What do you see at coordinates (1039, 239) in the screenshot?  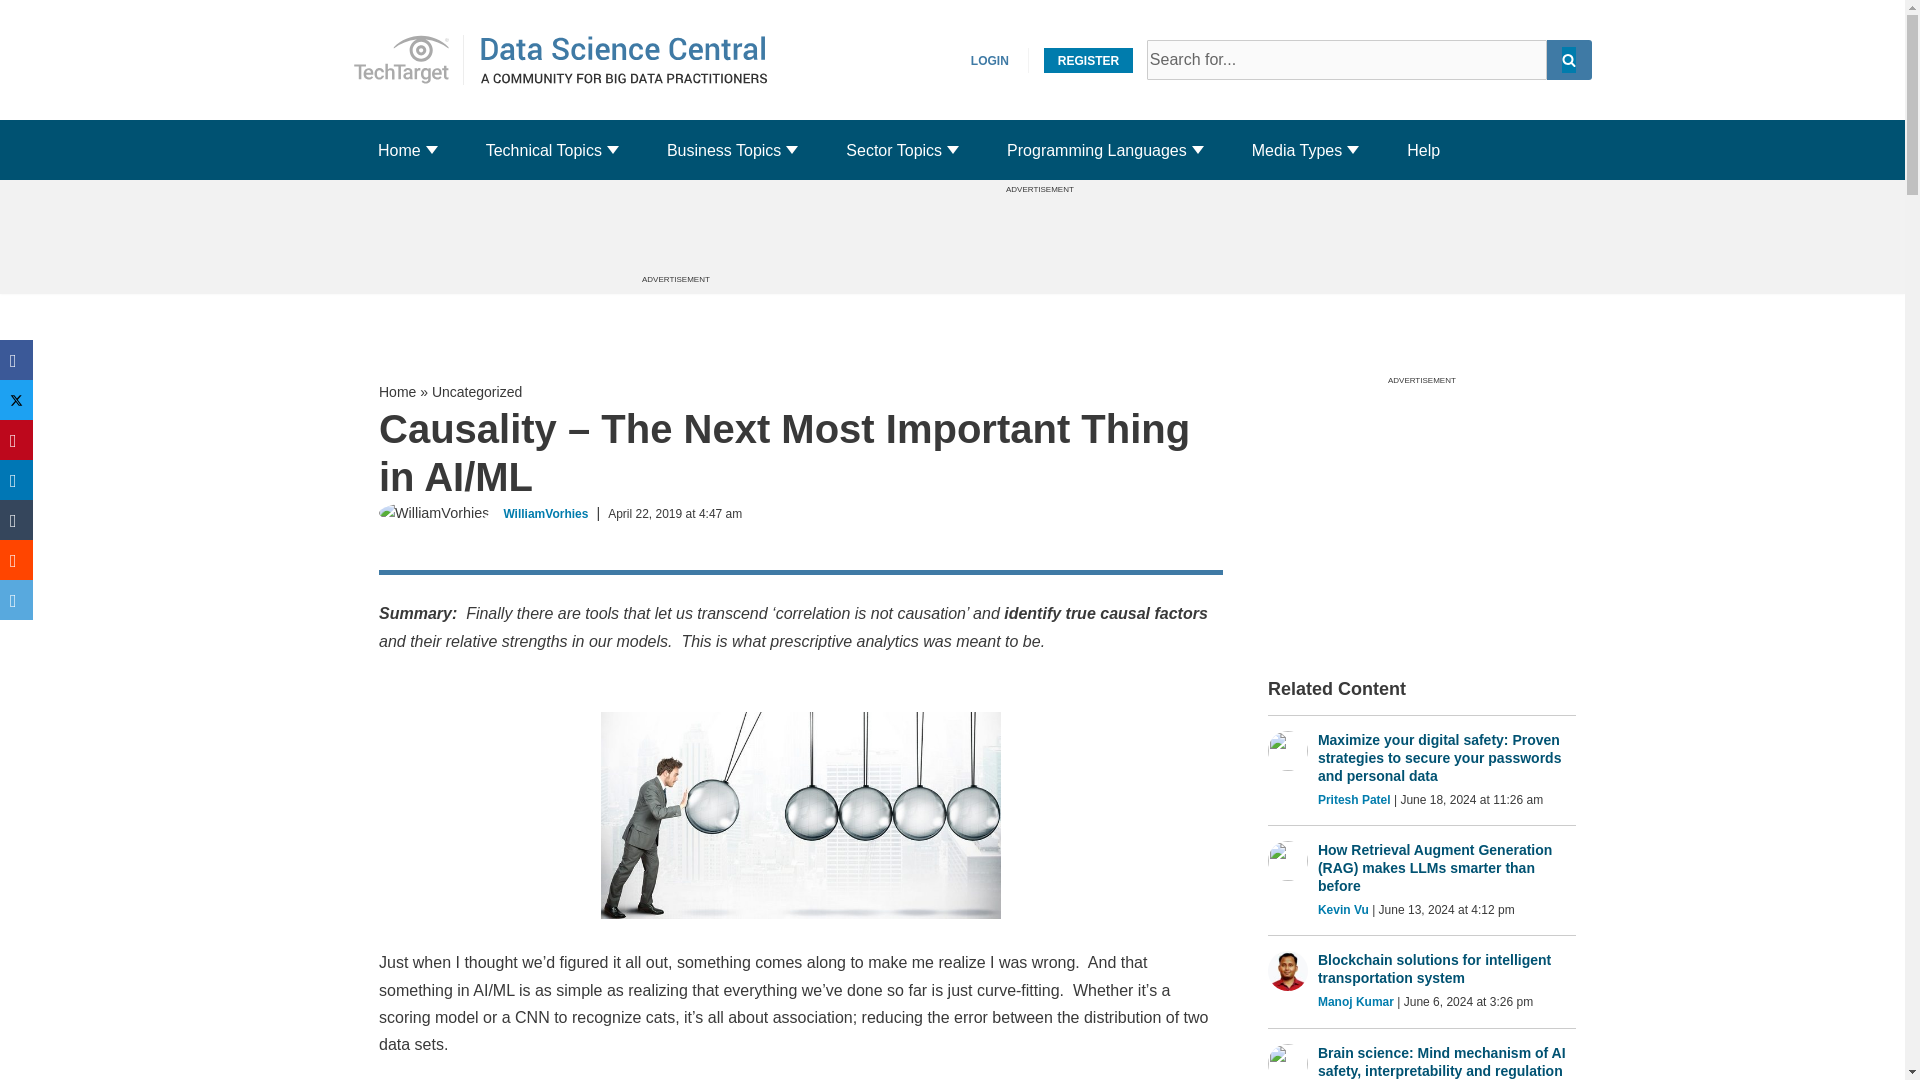 I see `3rd party ad content` at bounding box center [1039, 239].